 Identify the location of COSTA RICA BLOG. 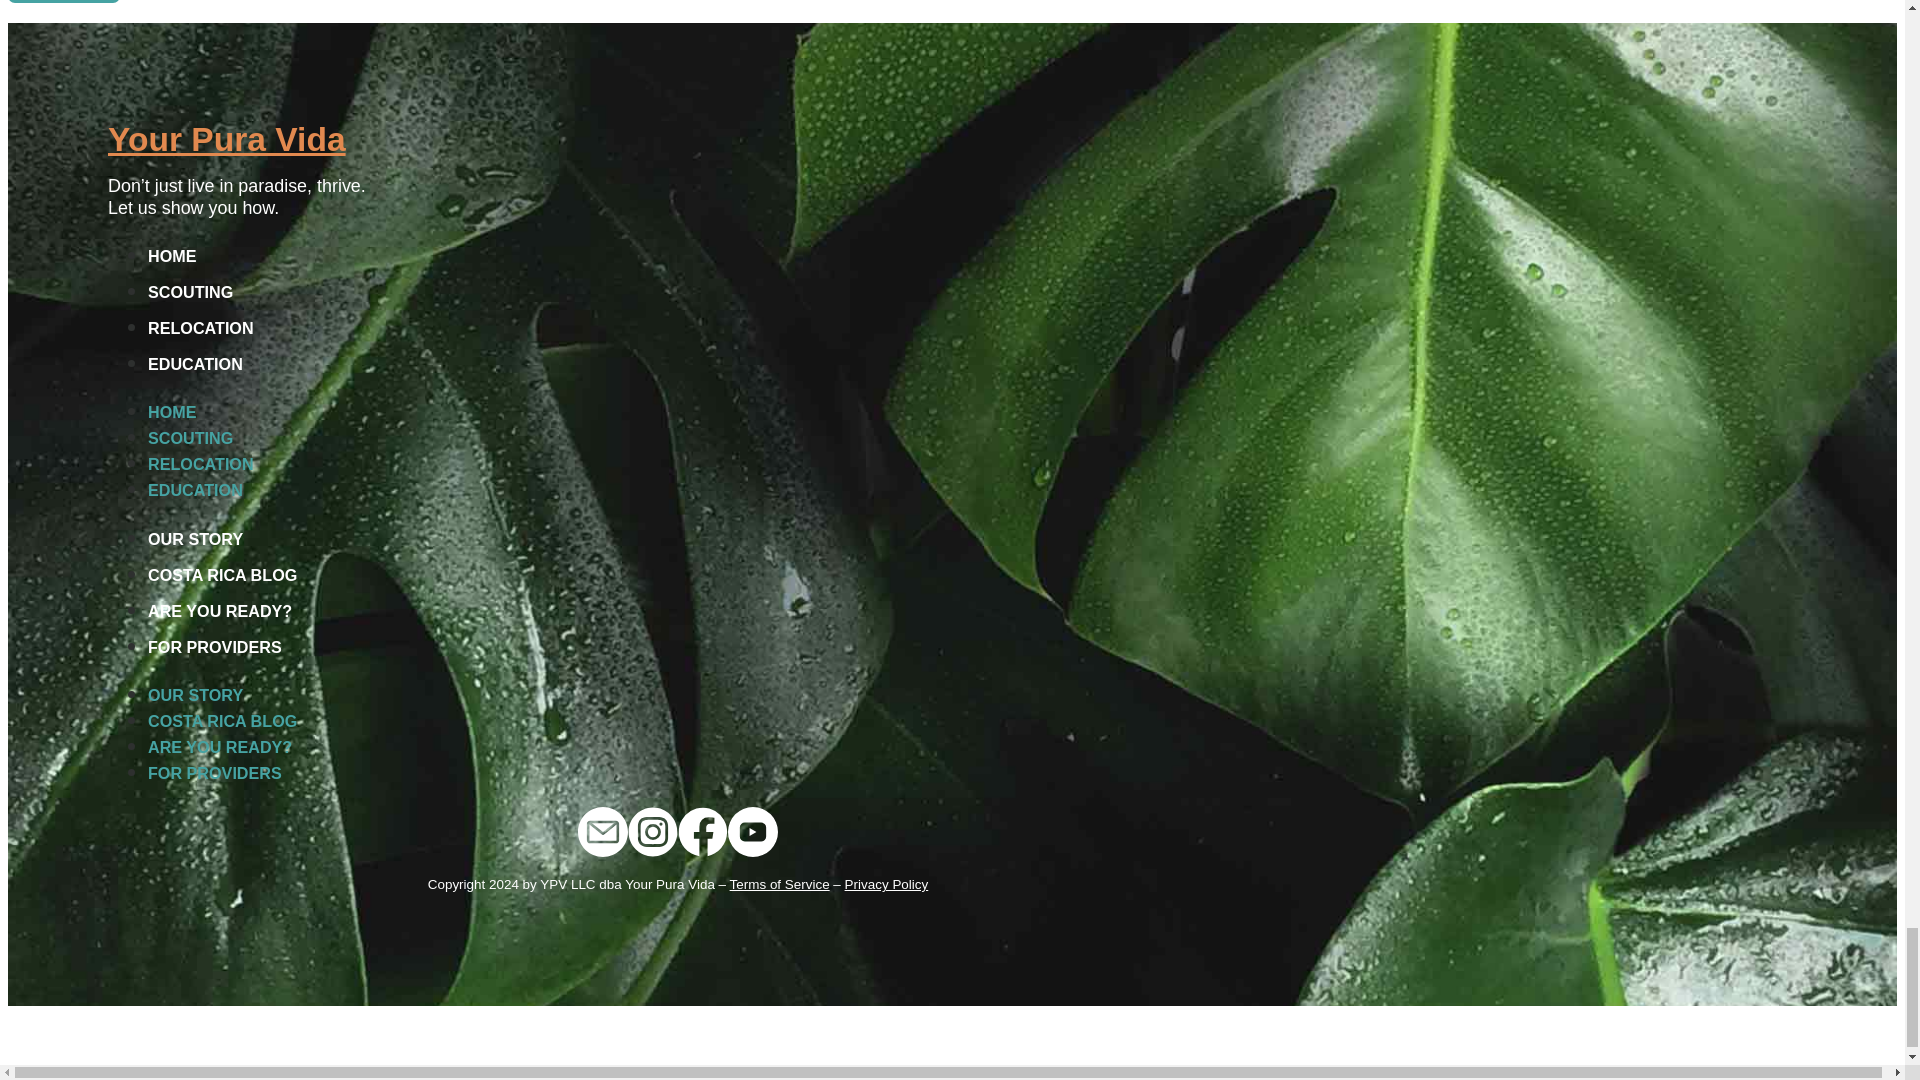
(222, 574).